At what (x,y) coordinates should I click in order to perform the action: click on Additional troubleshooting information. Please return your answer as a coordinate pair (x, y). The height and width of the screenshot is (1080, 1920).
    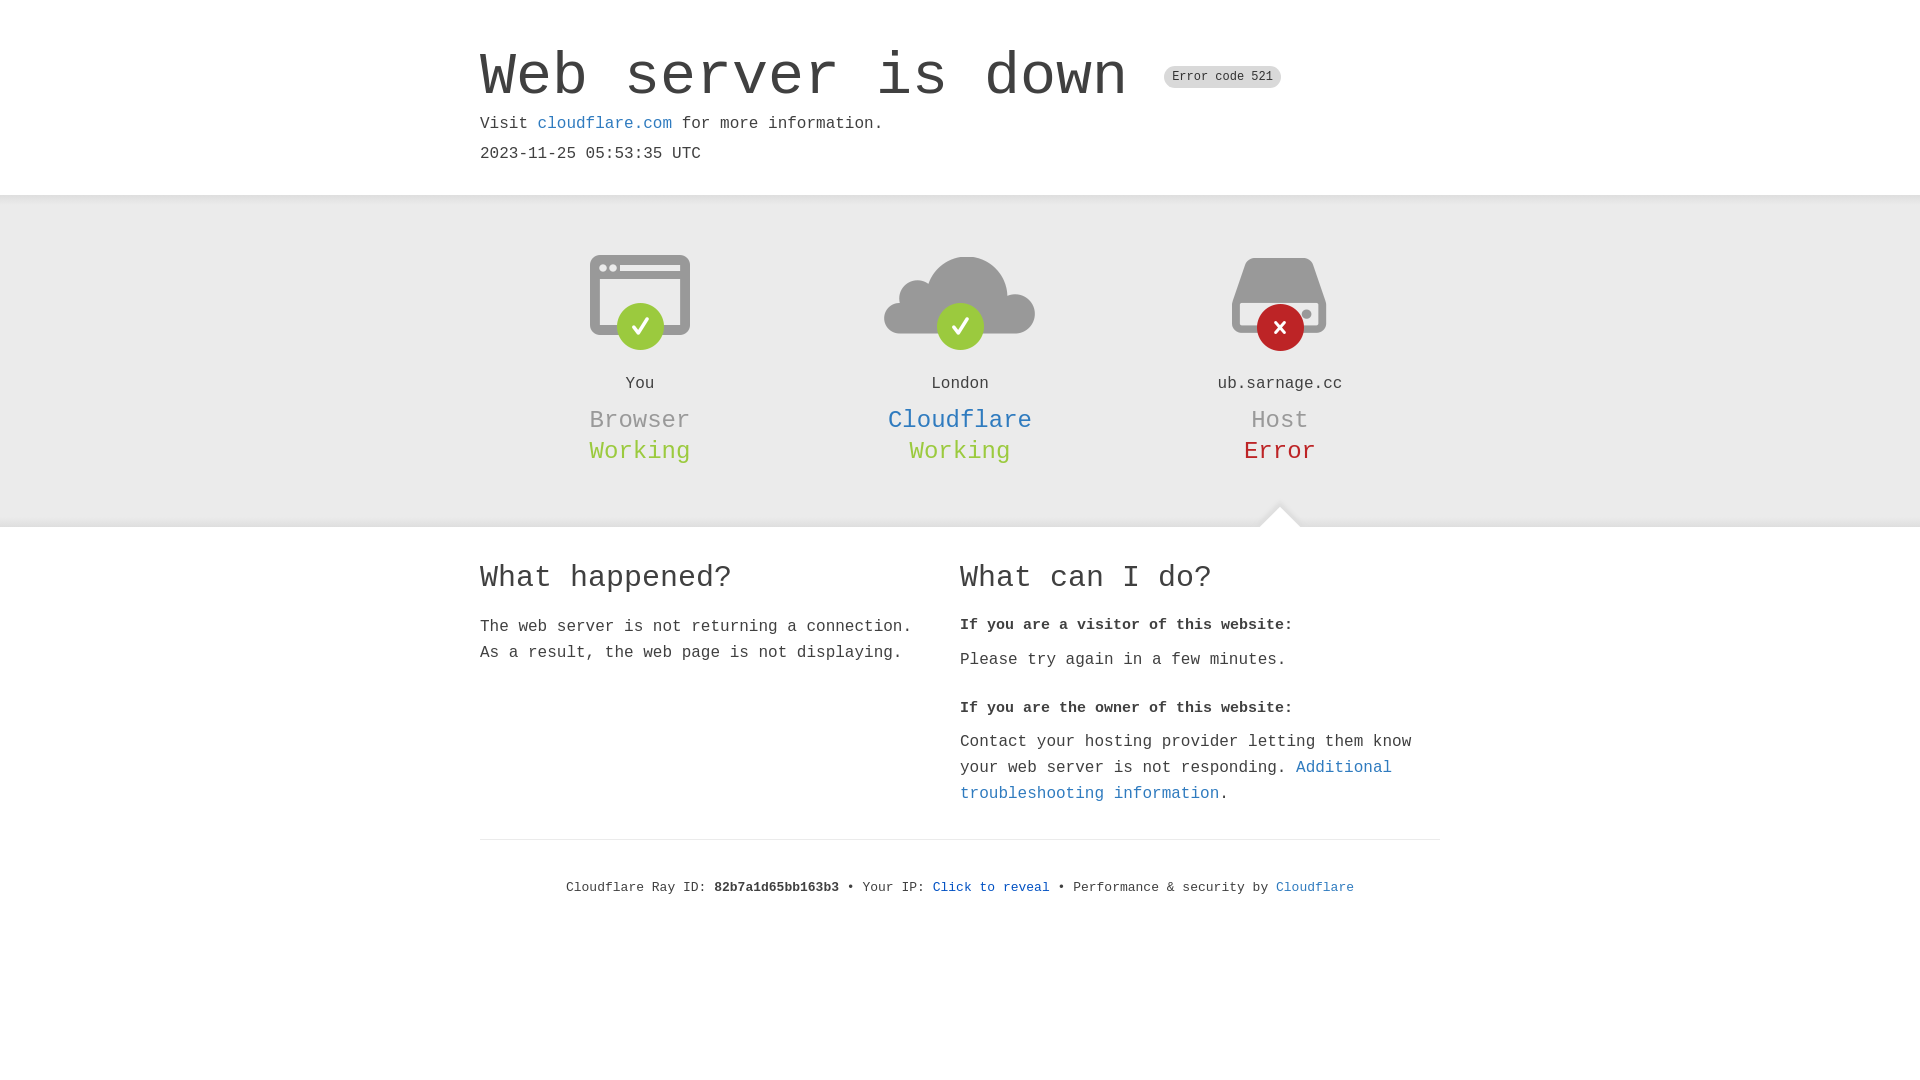
    Looking at the image, I should click on (1176, 780).